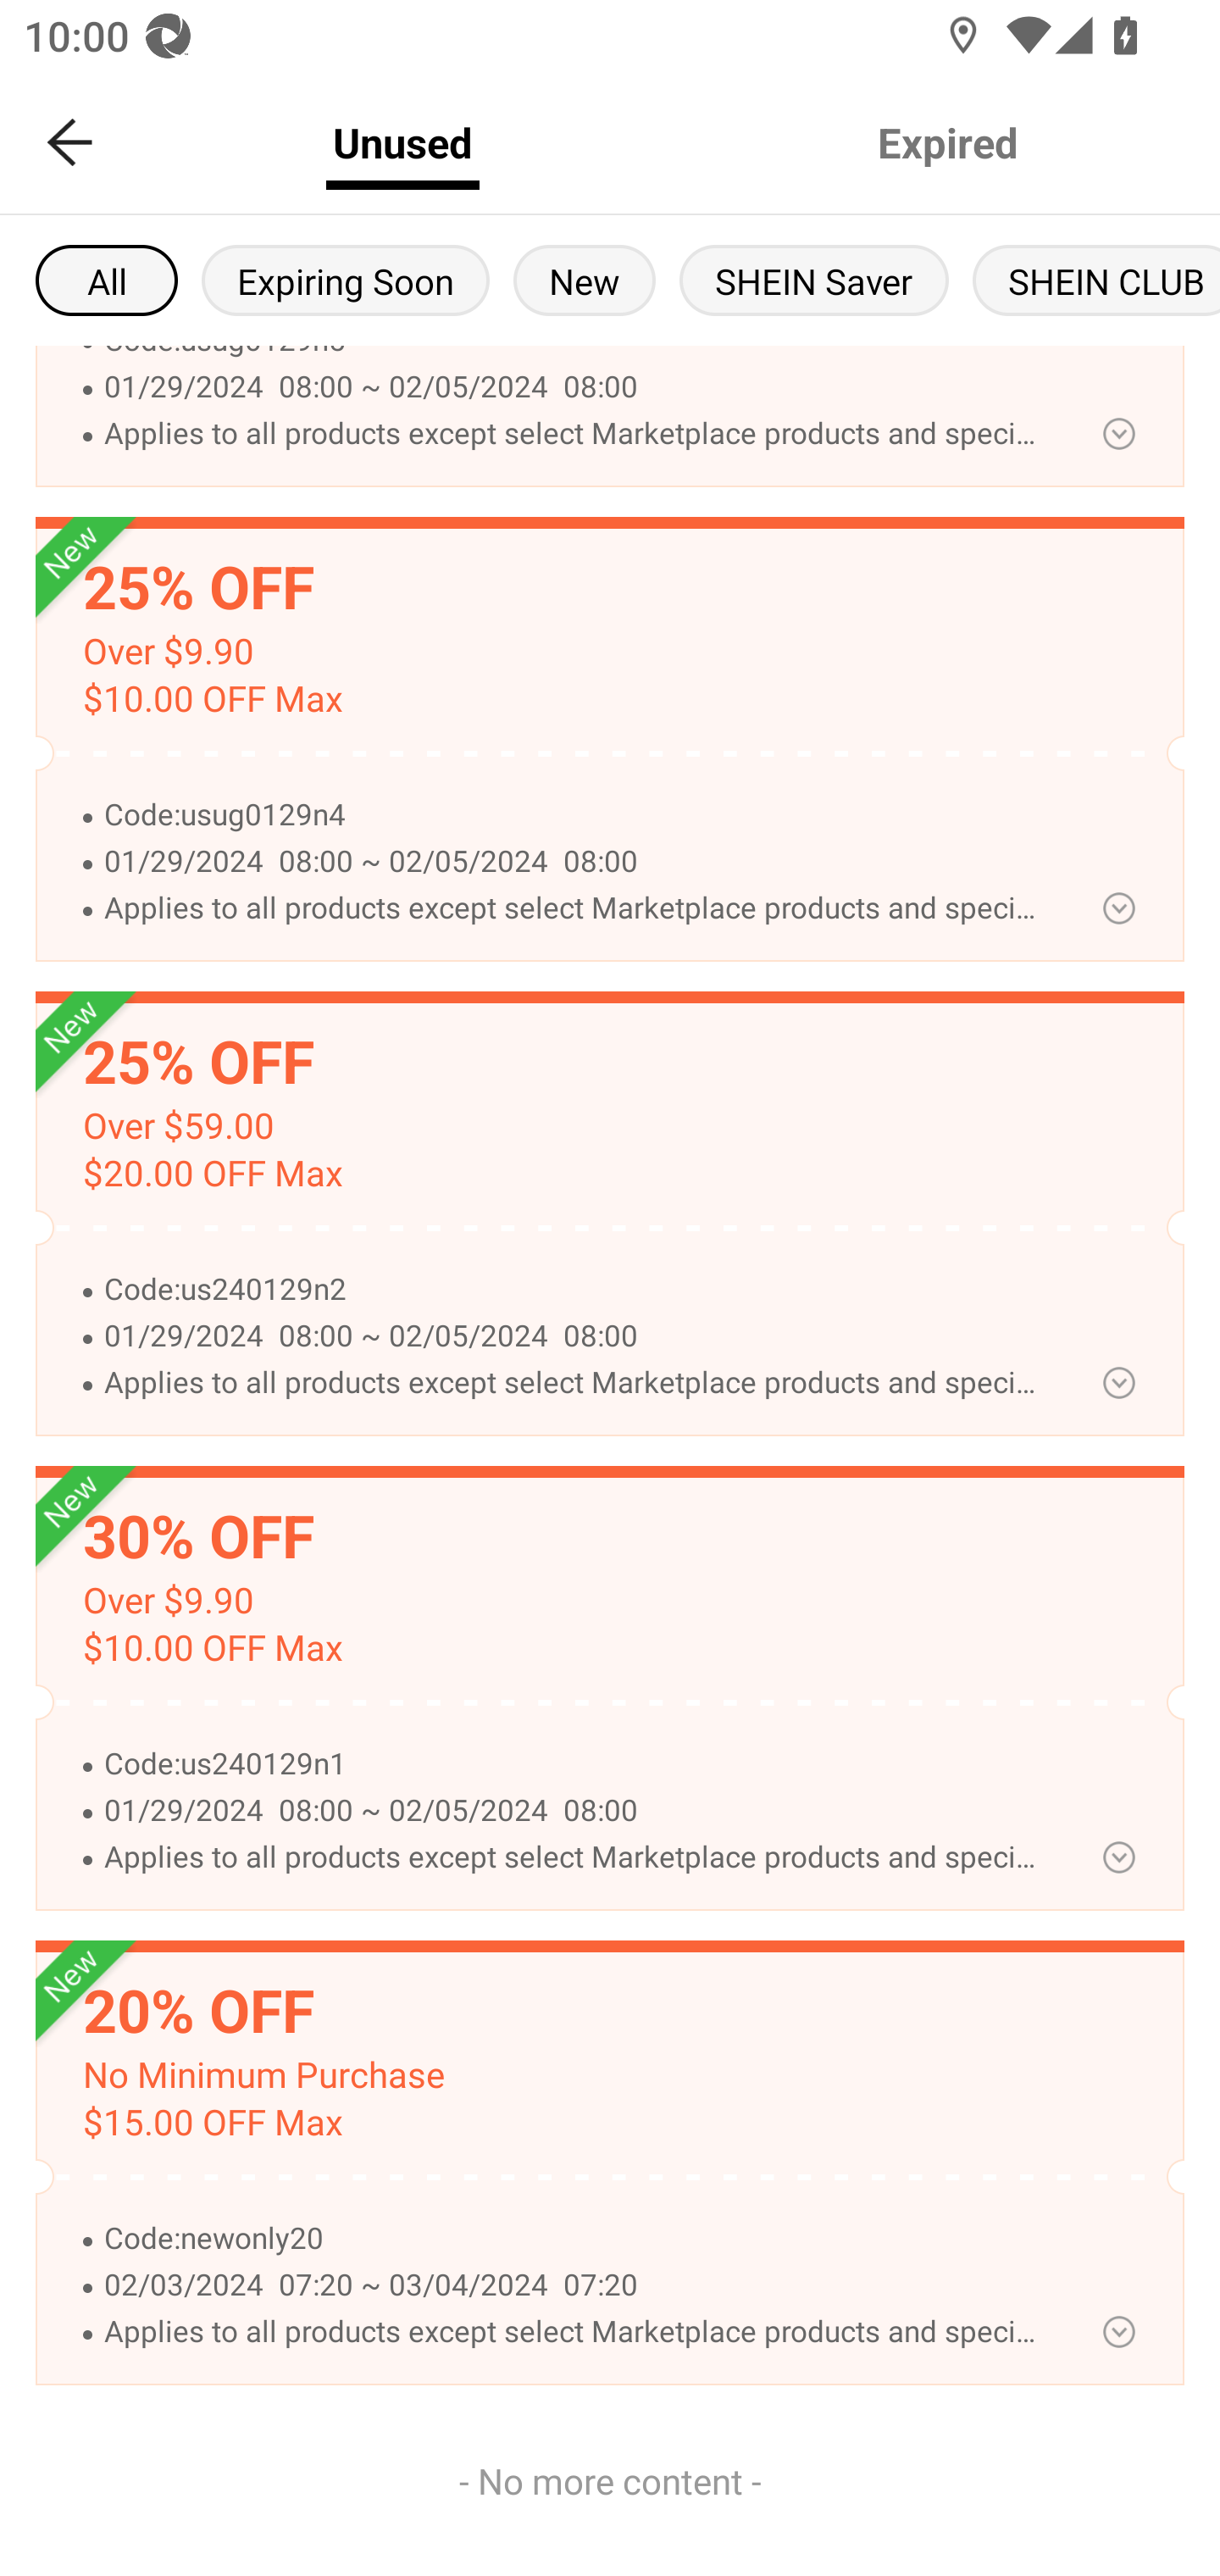  I want to click on $15.00 OFF Max, so click(212, 2122).